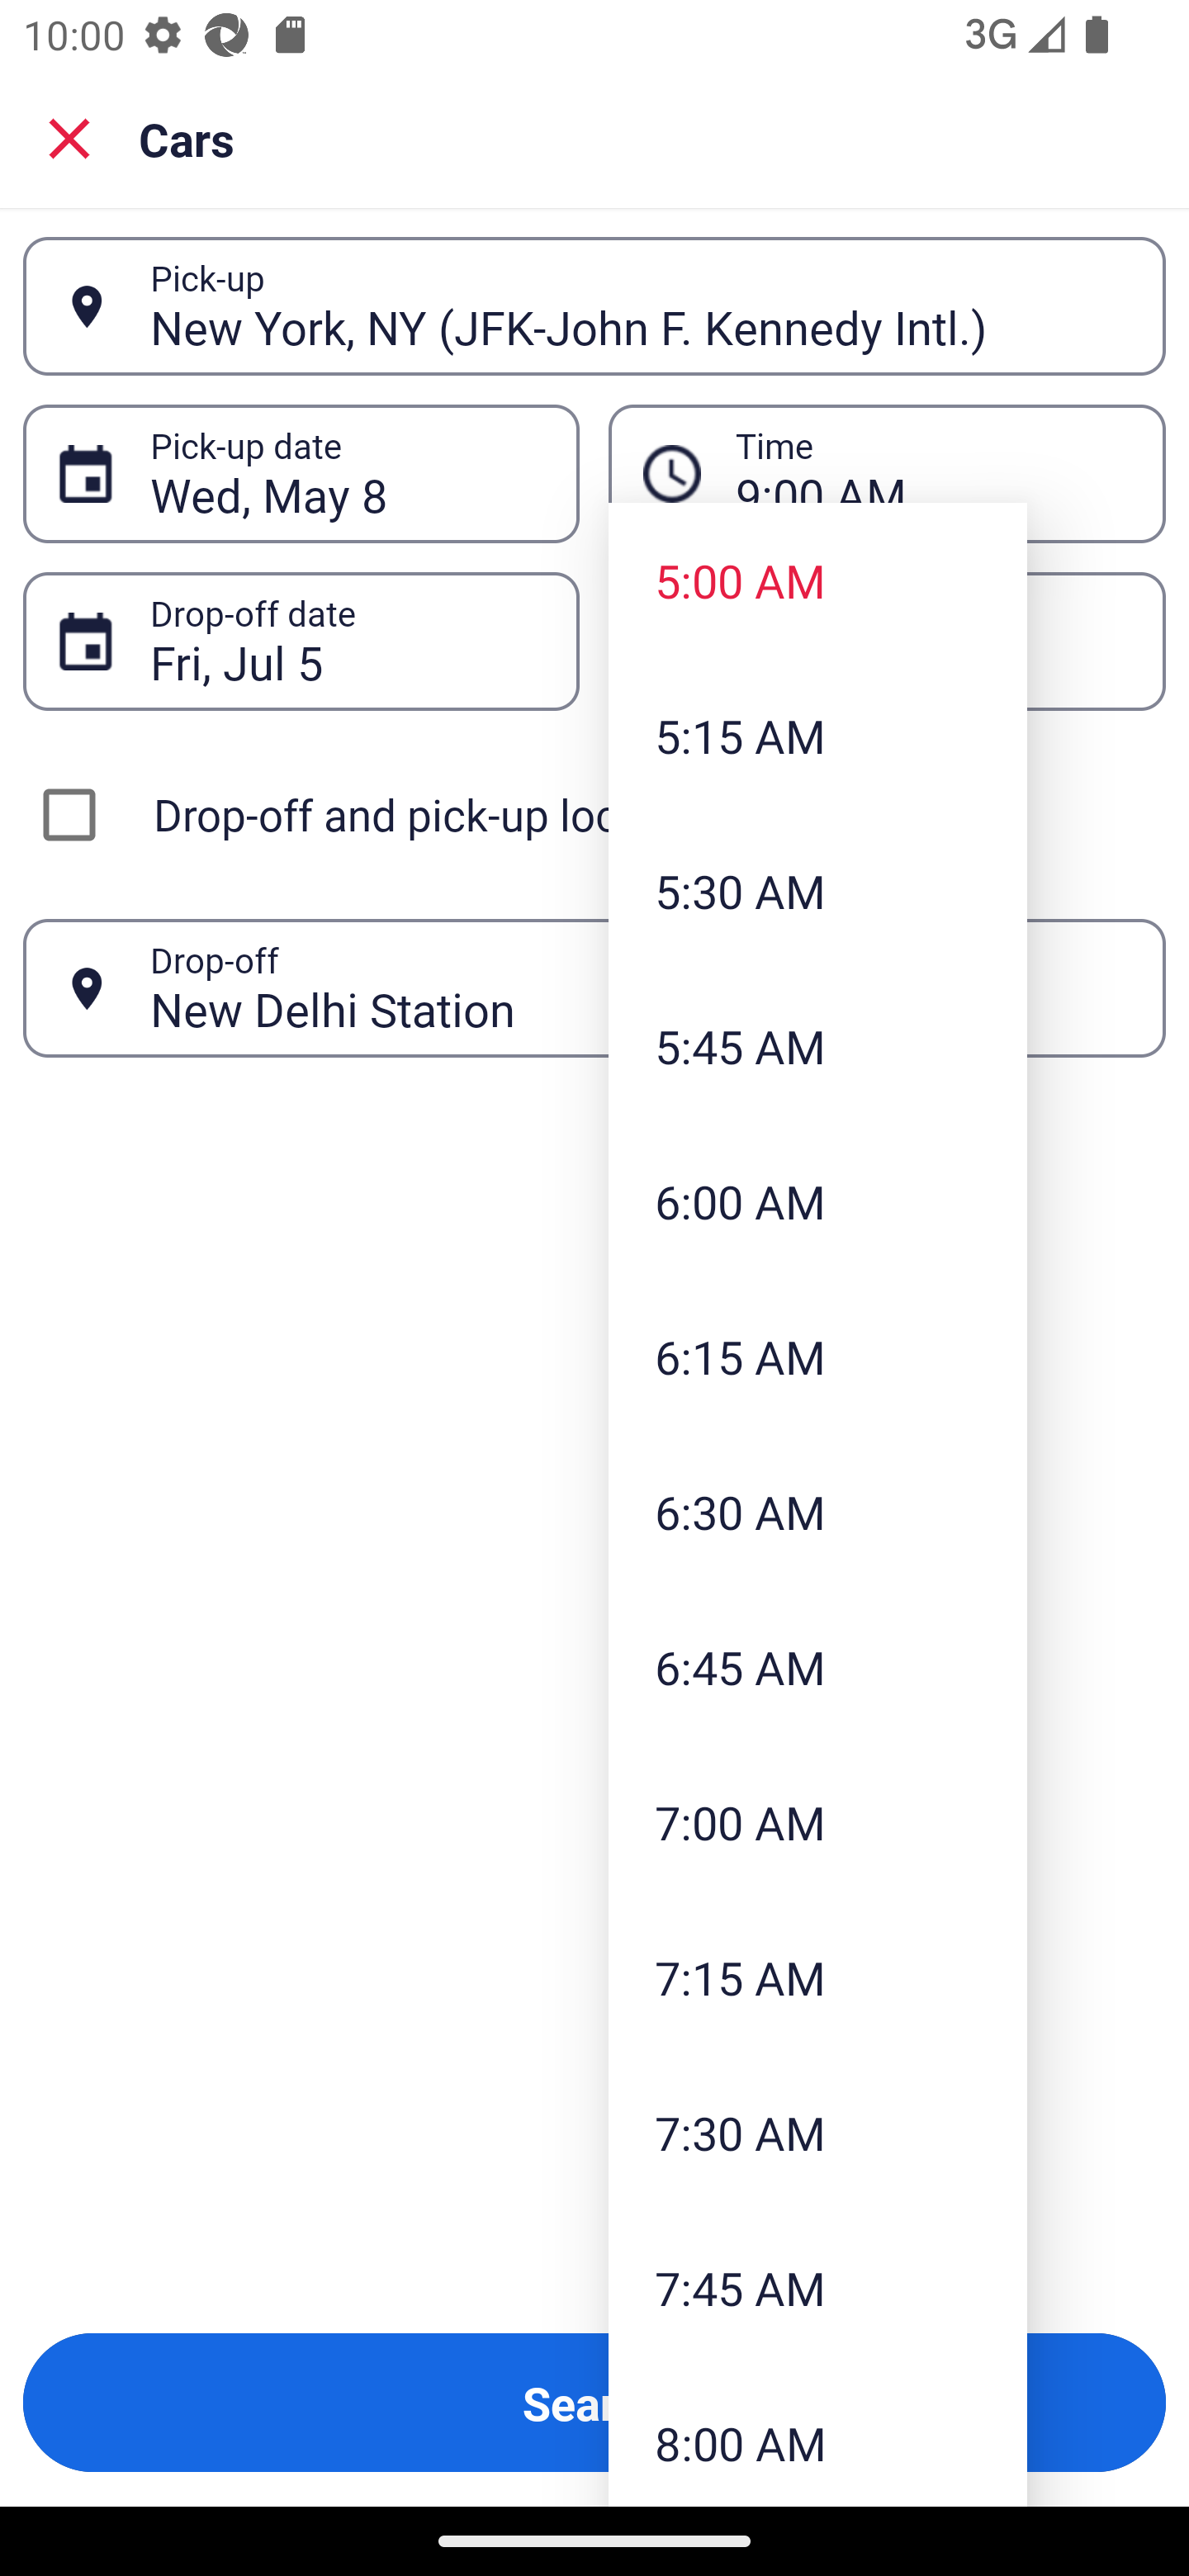 Image resolution: width=1189 pixels, height=2576 pixels. Describe the element at coordinates (817, 1200) in the screenshot. I see `6:00 AM` at that location.